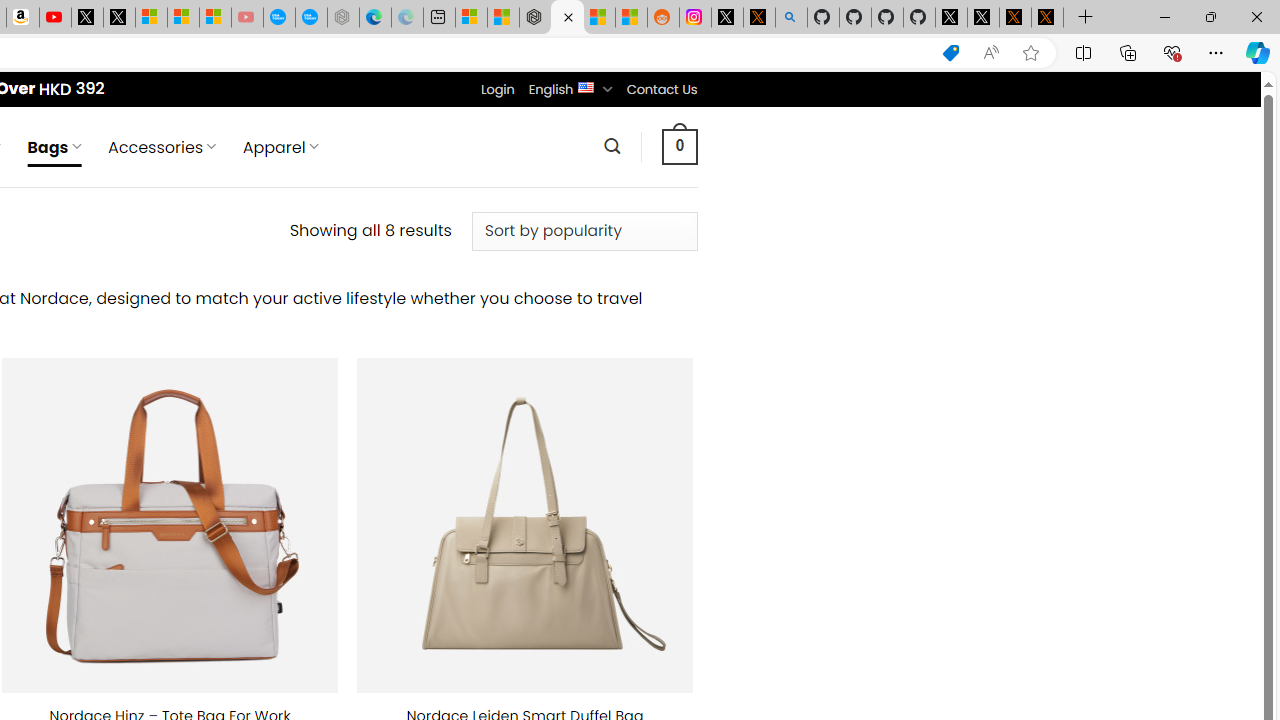 Image resolution: width=1280 pixels, height=720 pixels. I want to click on  0 , so click(679, 146).